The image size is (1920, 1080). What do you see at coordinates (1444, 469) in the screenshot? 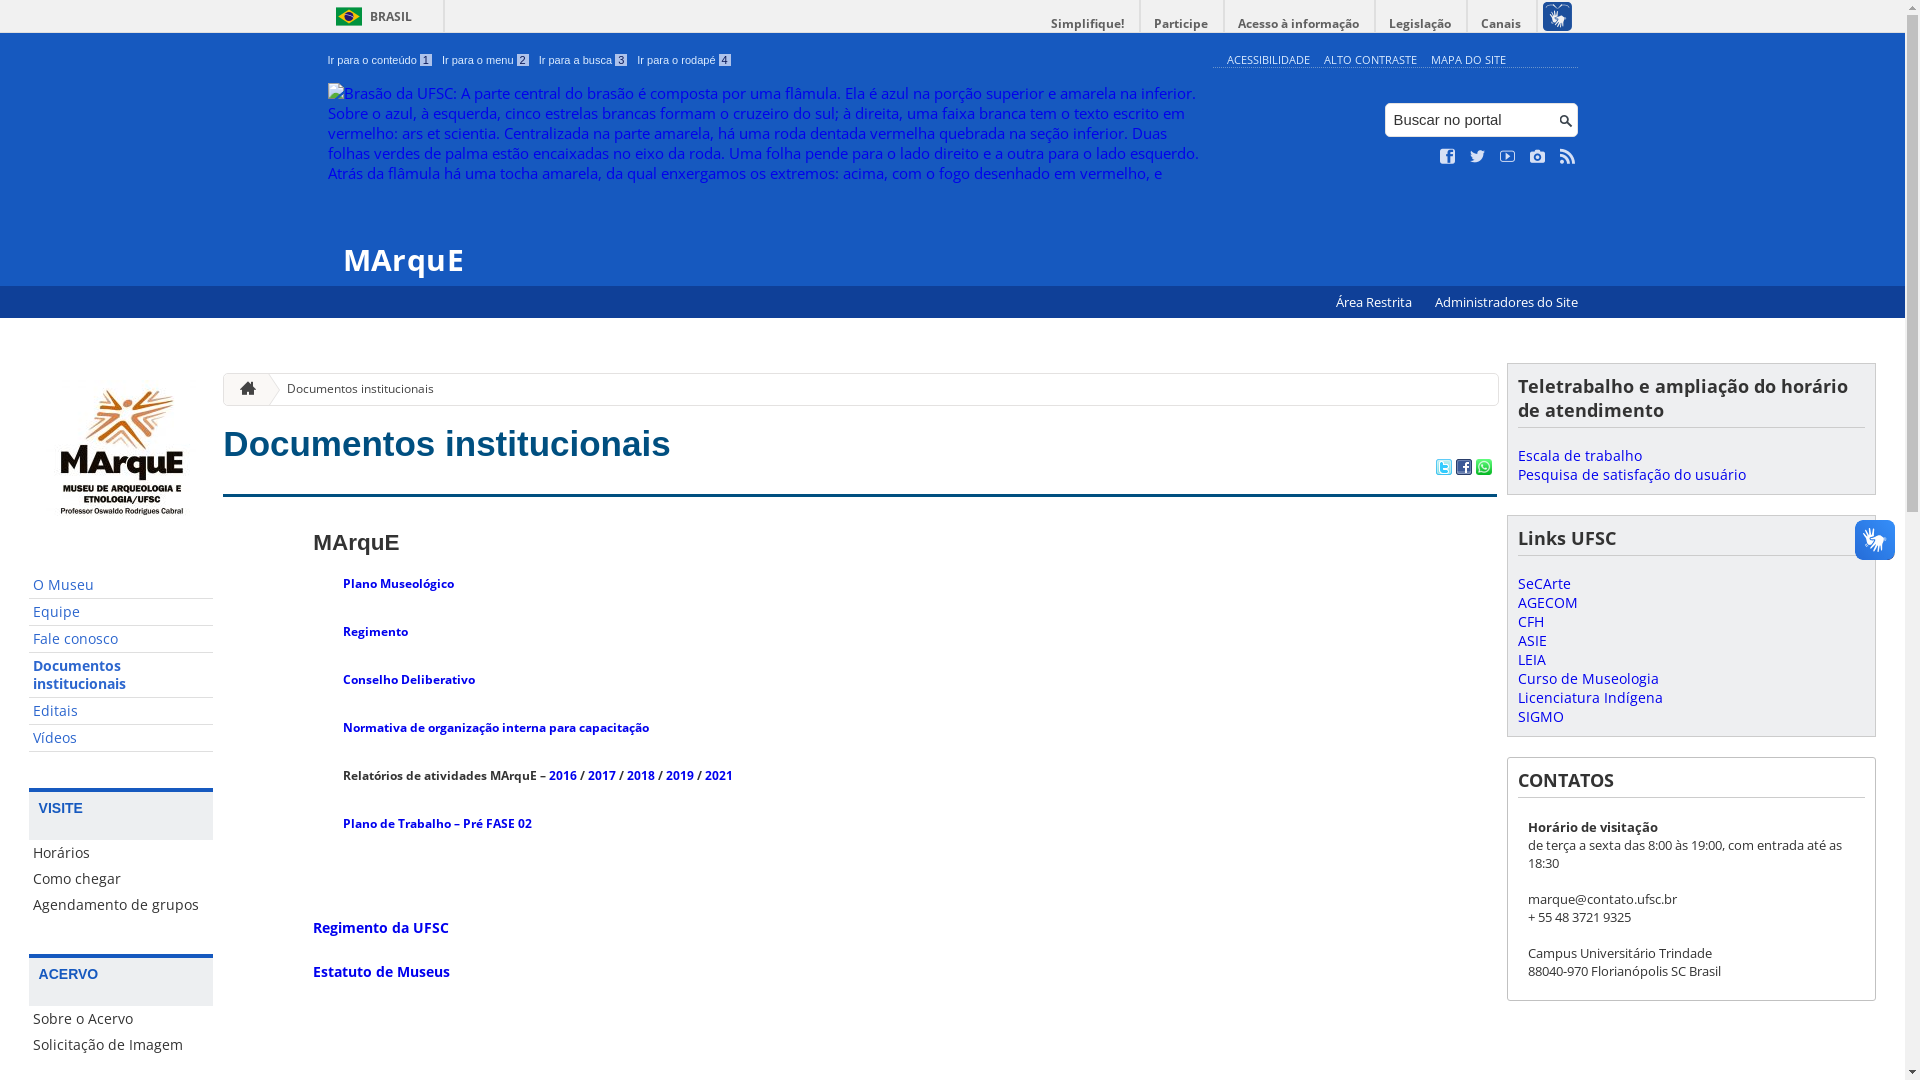
I see `Compartilhar no Twitter` at bounding box center [1444, 469].